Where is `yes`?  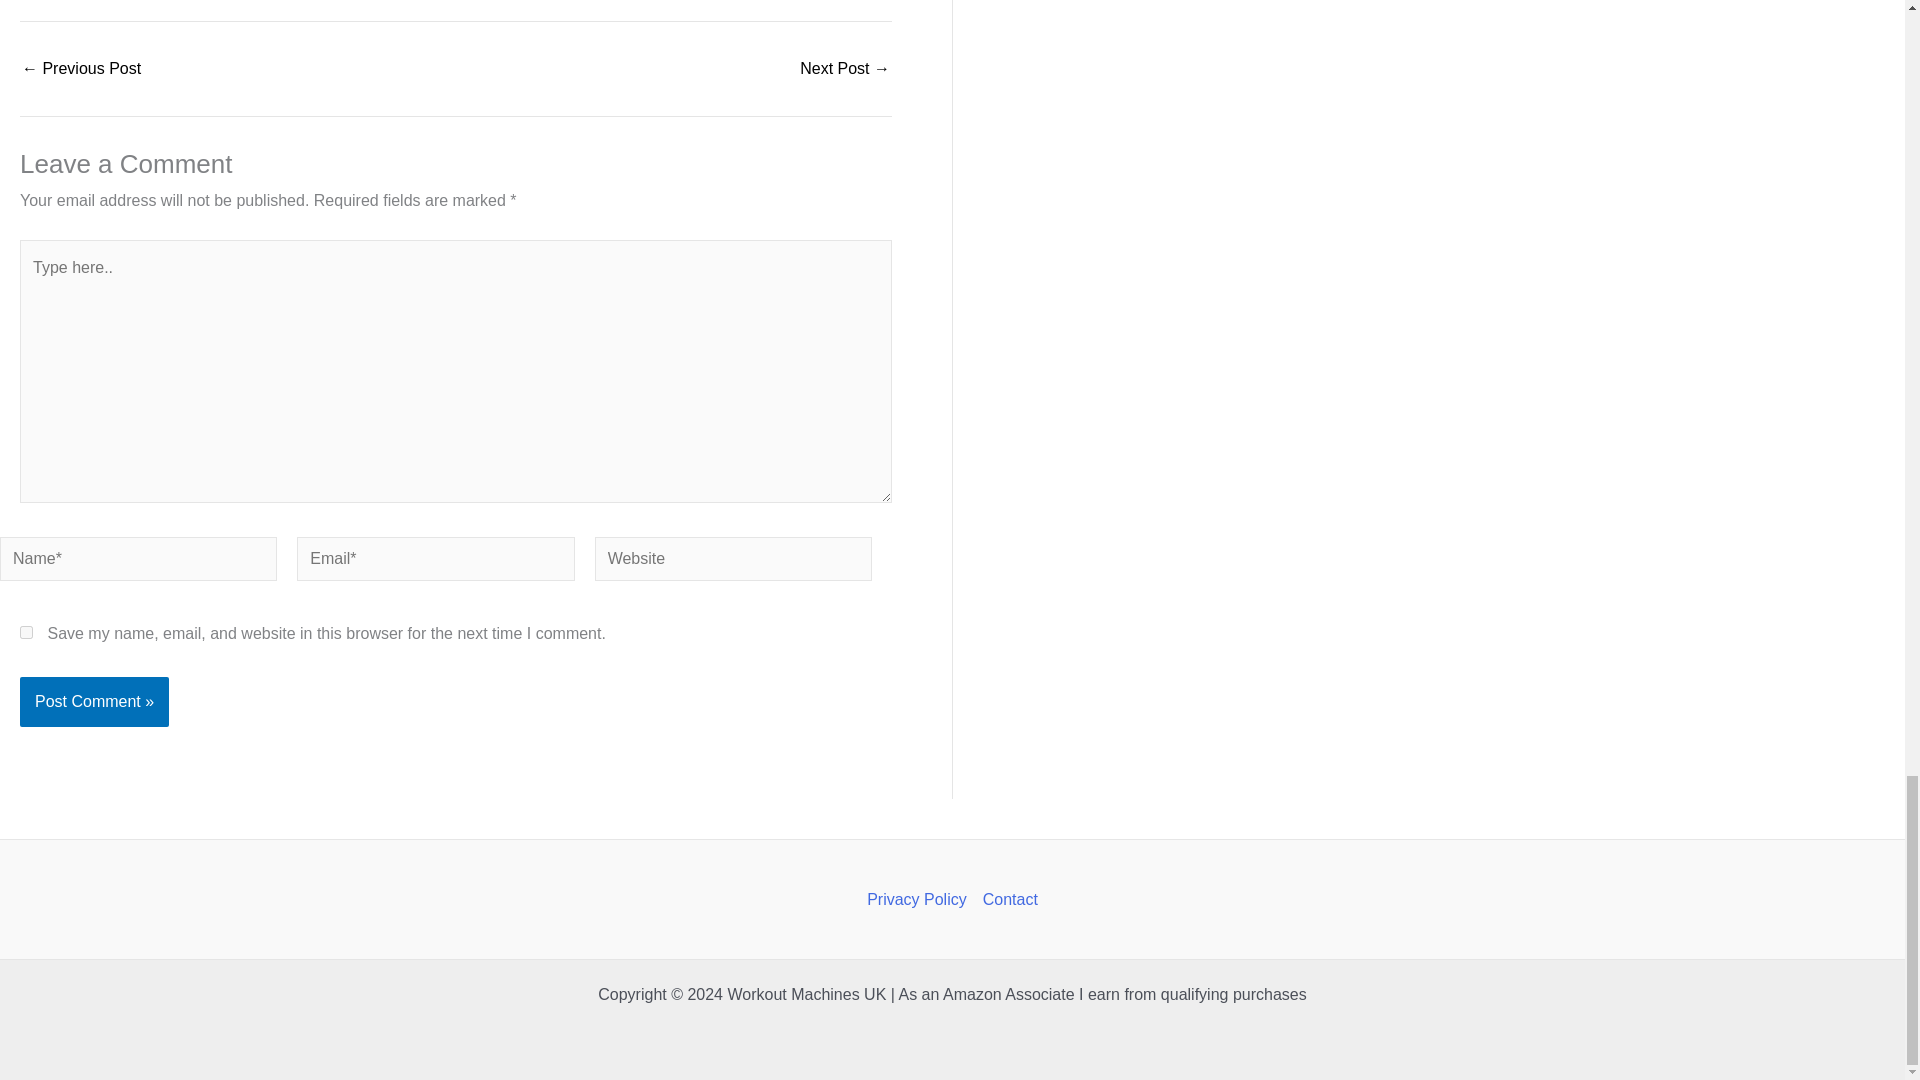
yes is located at coordinates (26, 632).